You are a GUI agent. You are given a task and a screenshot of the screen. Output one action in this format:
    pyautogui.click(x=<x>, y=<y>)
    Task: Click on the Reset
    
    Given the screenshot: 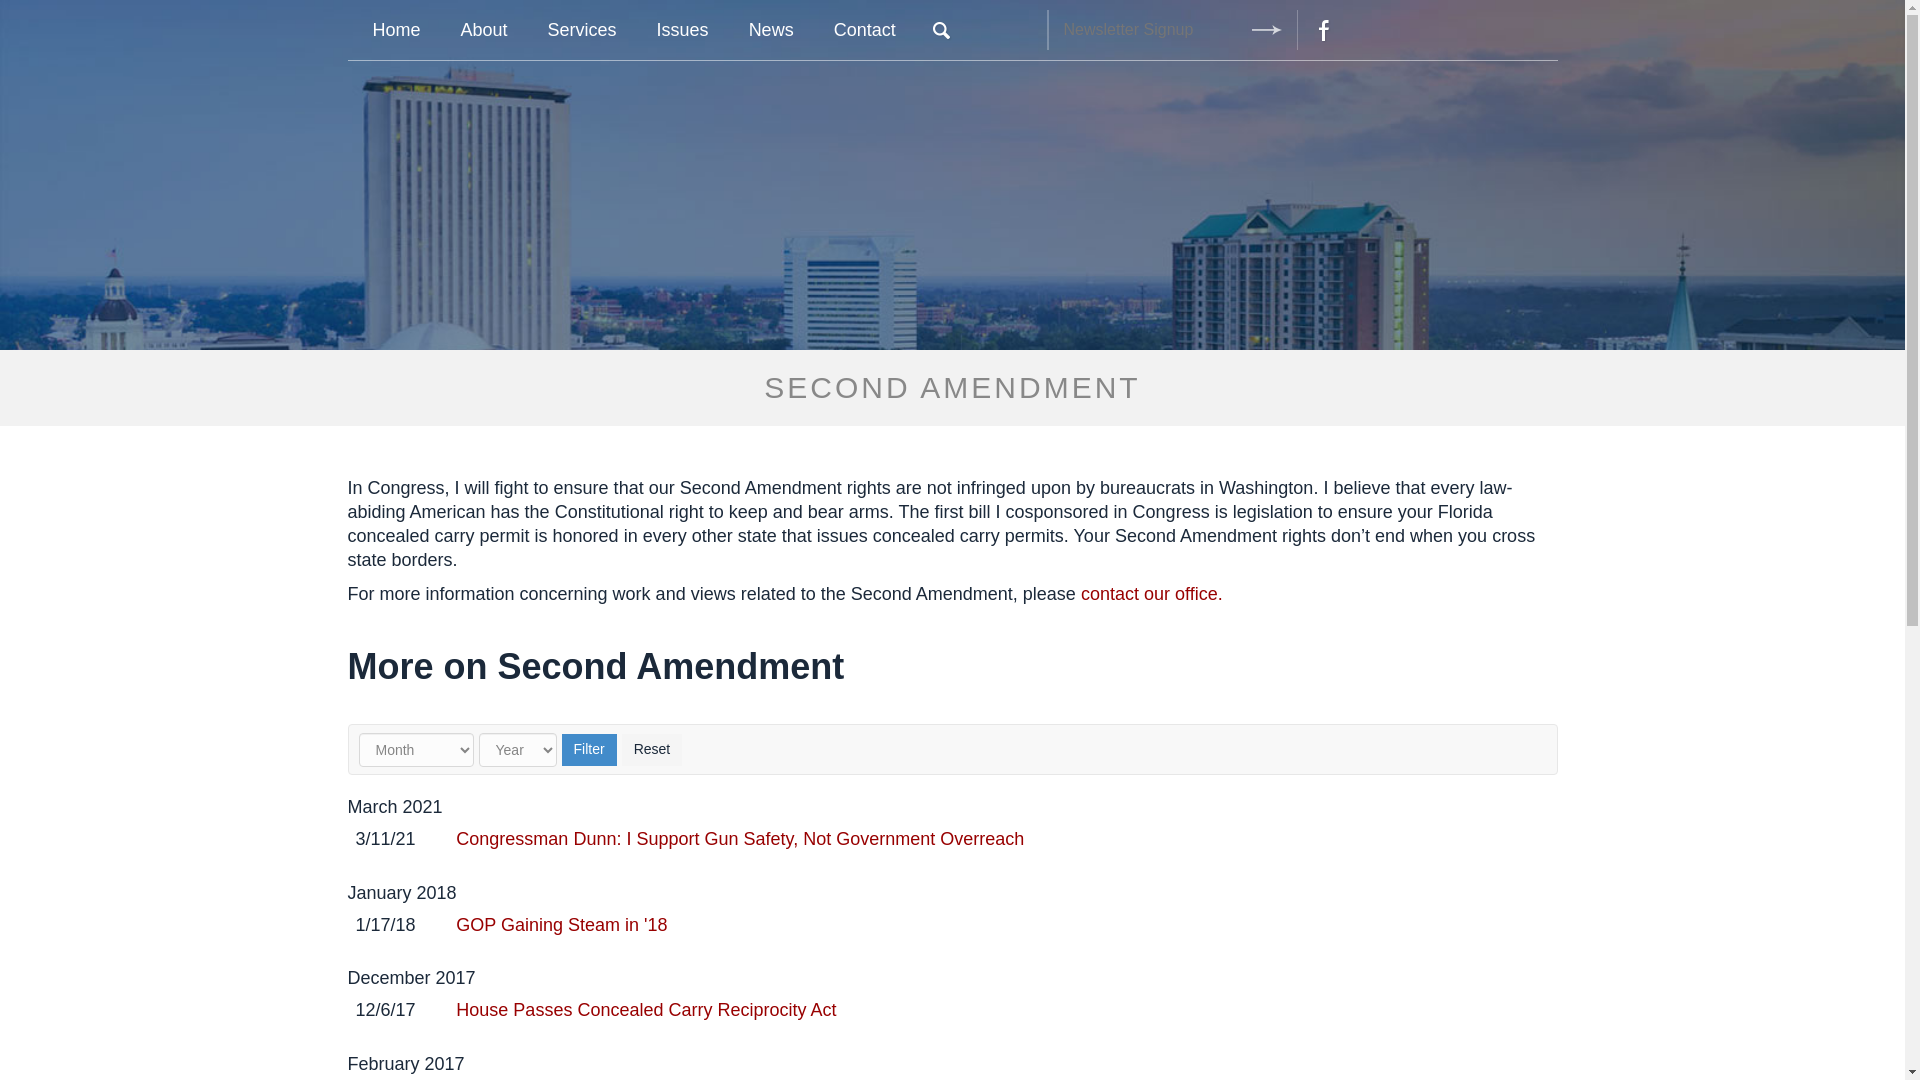 What is the action you would take?
    pyautogui.click(x=652, y=750)
    